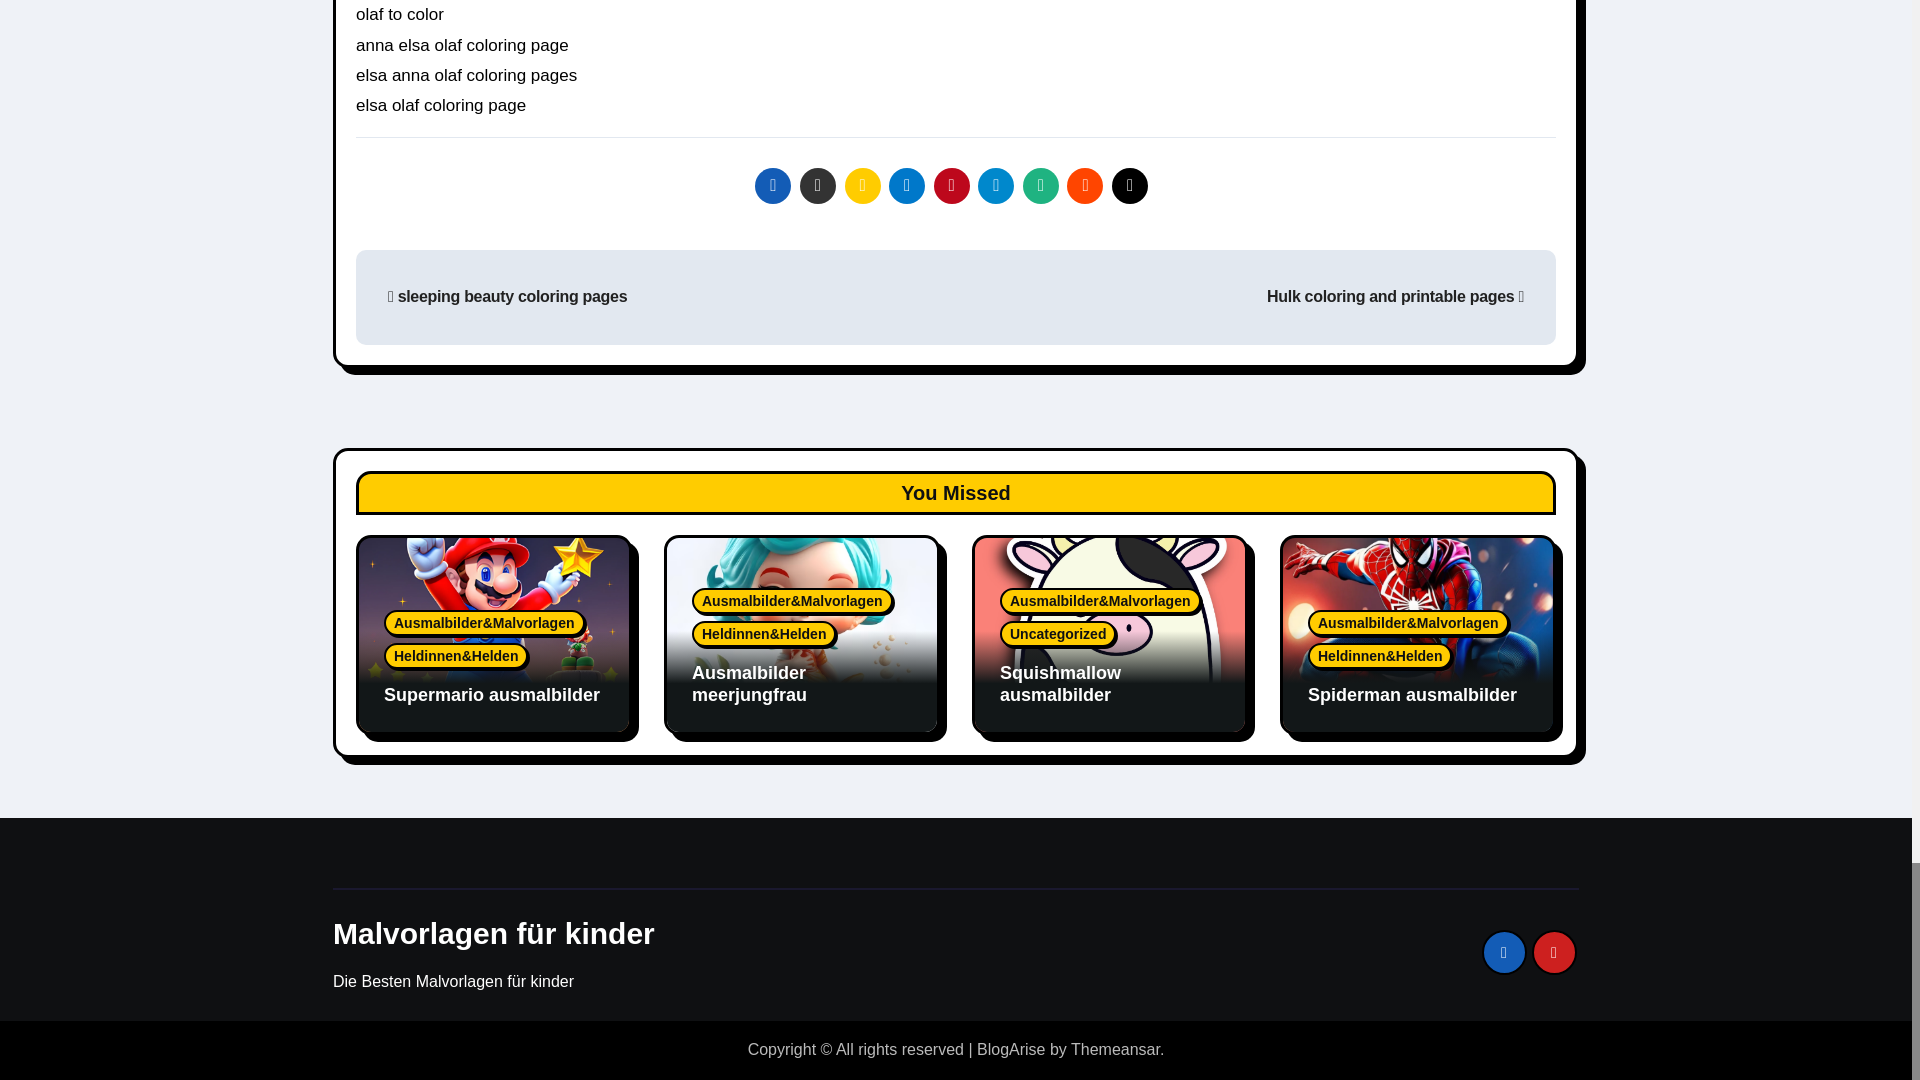 The width and height of the screenshot is (1920, 1080). What do you see at coordinates (1396, 296) in the screenshot?
I see `Hulk coloring and printable pages` at bounding box center [1396, 296].